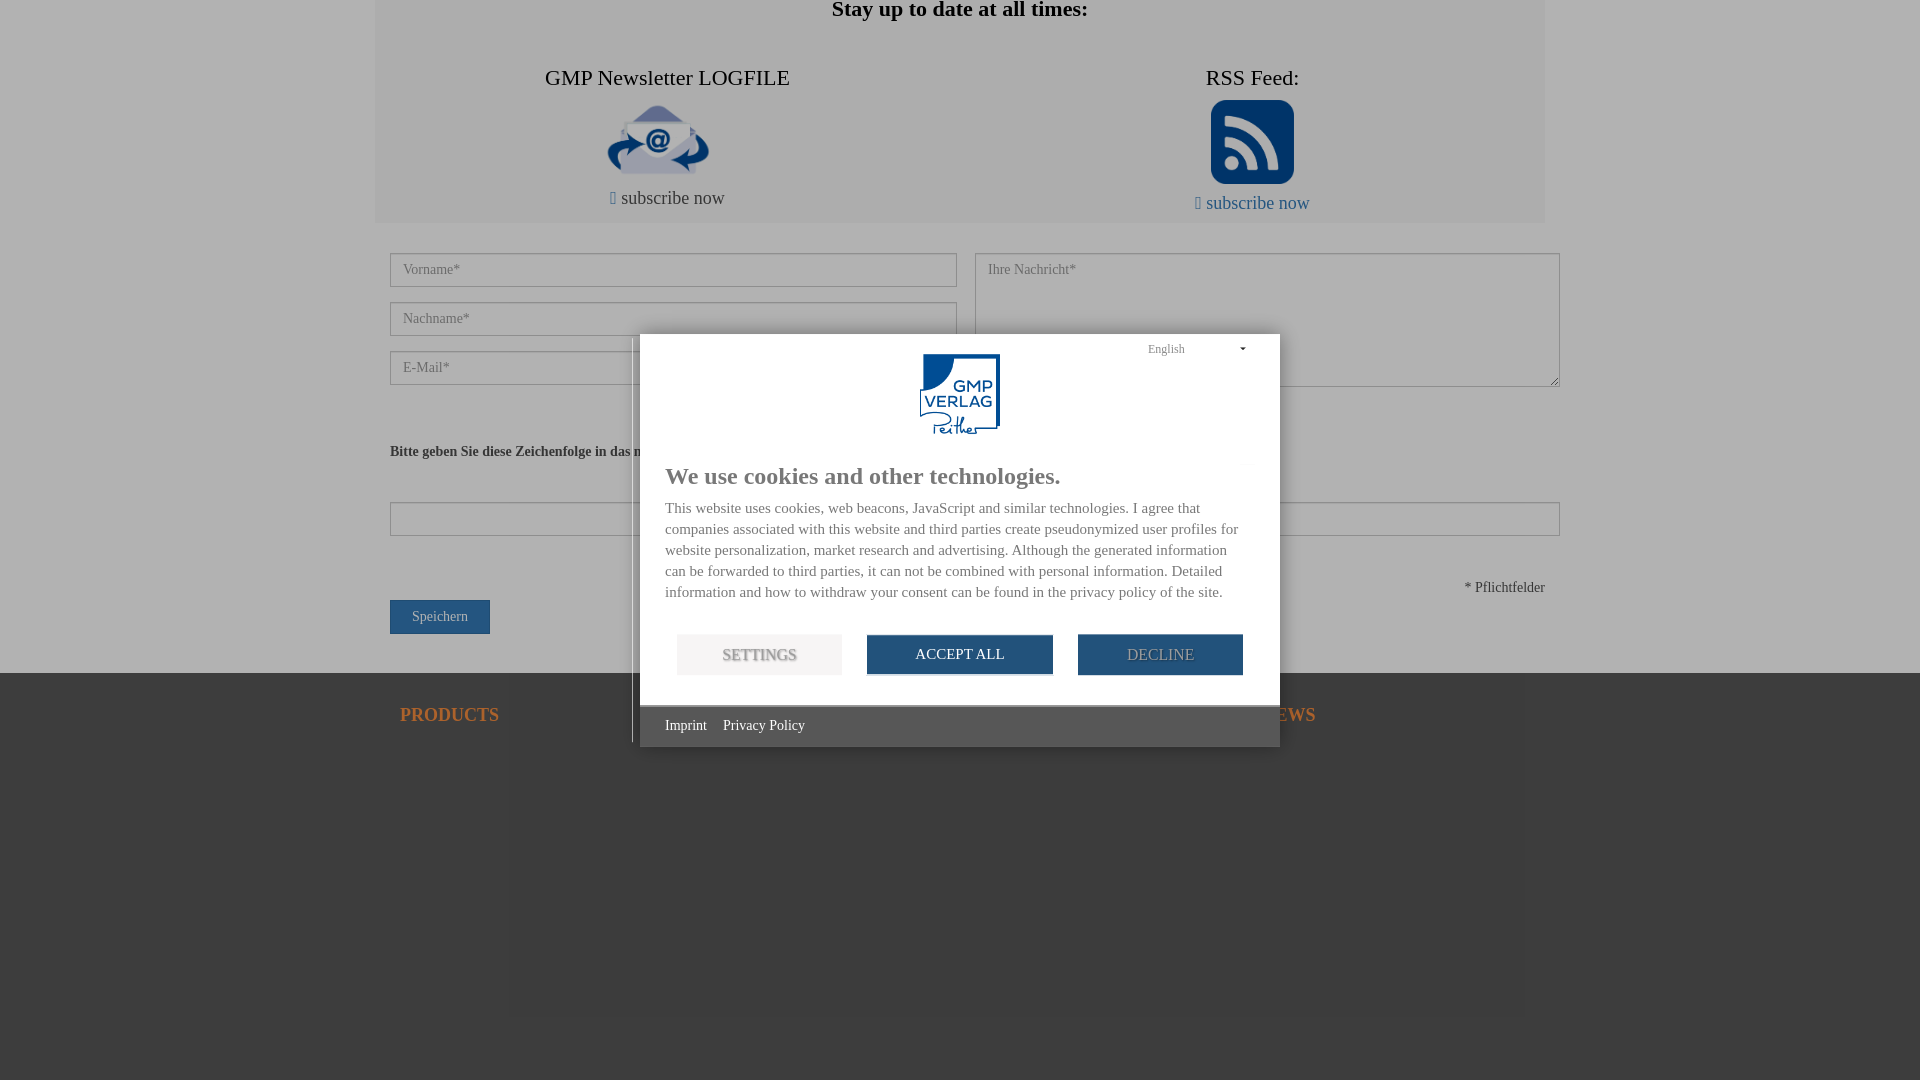 The height and width of the screenshot is (1080, 1920). Describe the element at coordinates (931, 452) in the screenshot. I see `captcha` at that location.